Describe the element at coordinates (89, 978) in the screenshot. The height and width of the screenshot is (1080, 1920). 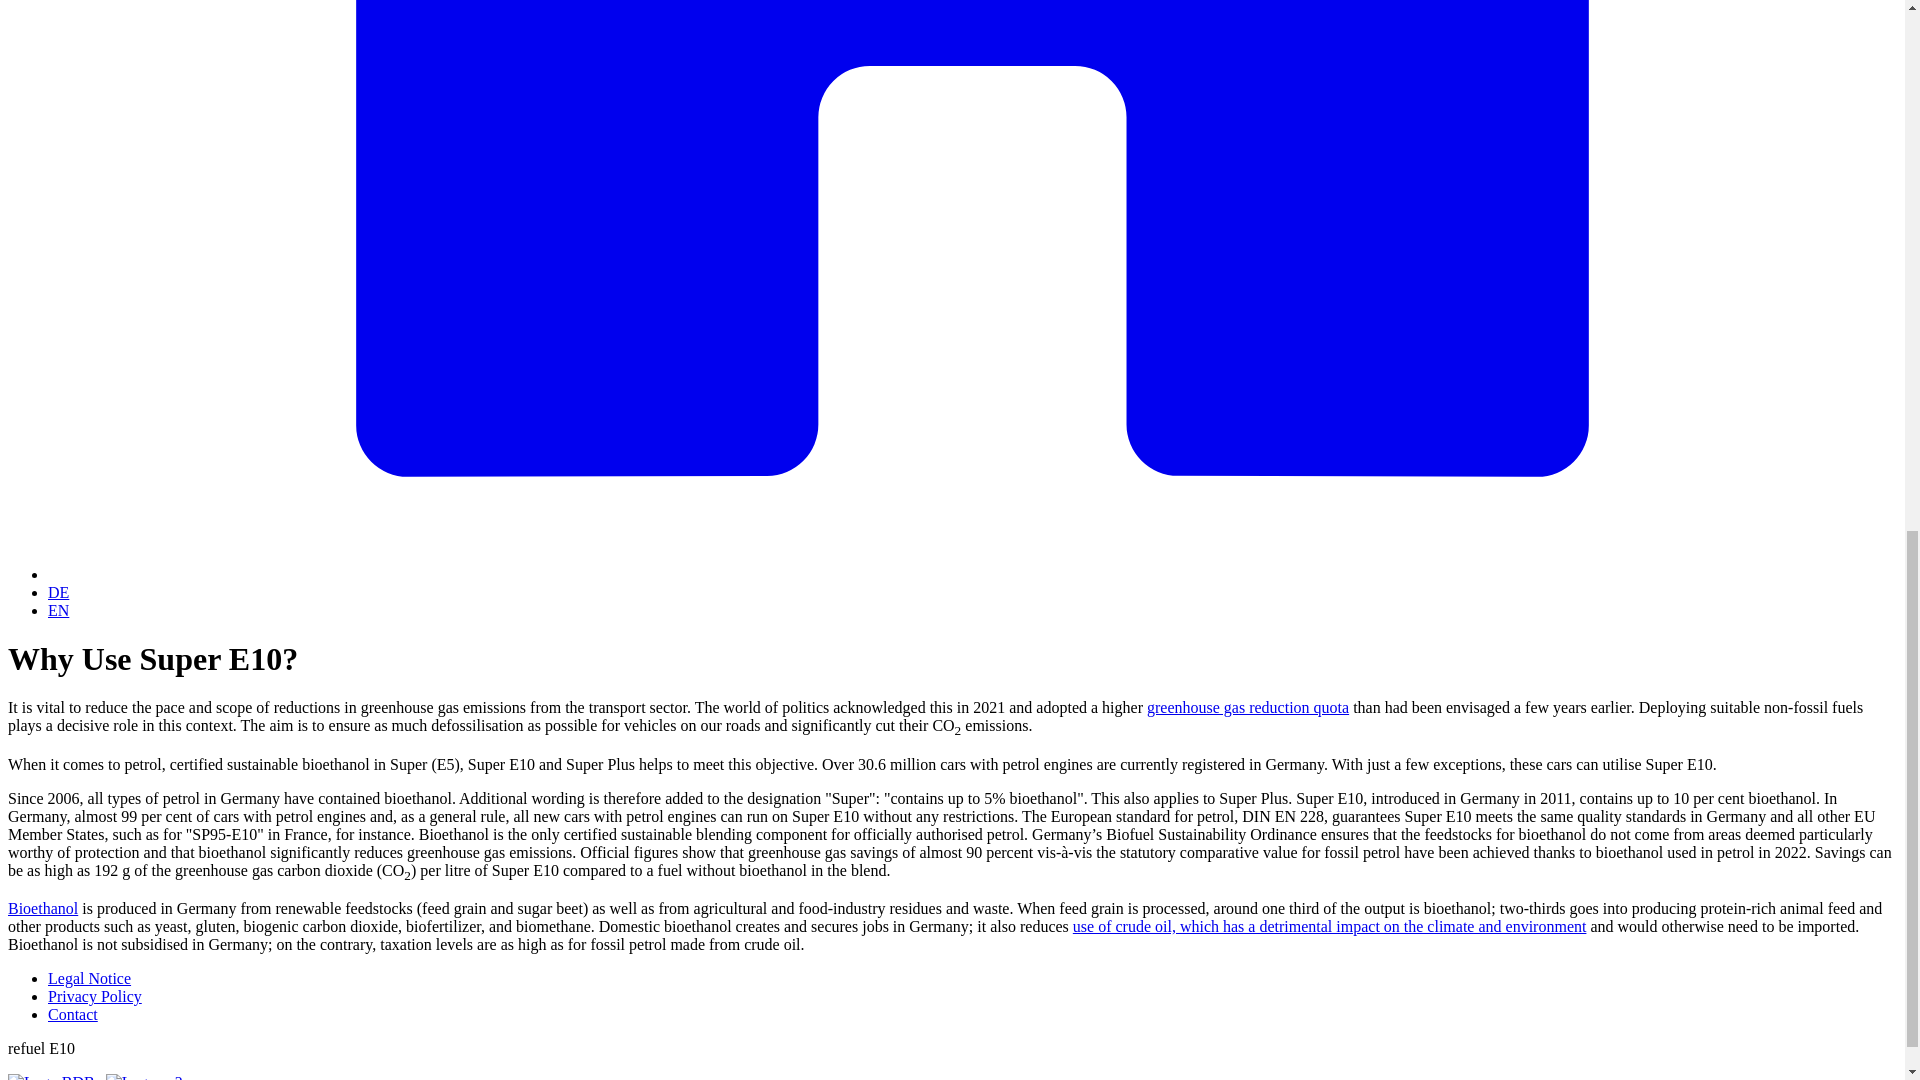
I see `Legal Notice` at that location.